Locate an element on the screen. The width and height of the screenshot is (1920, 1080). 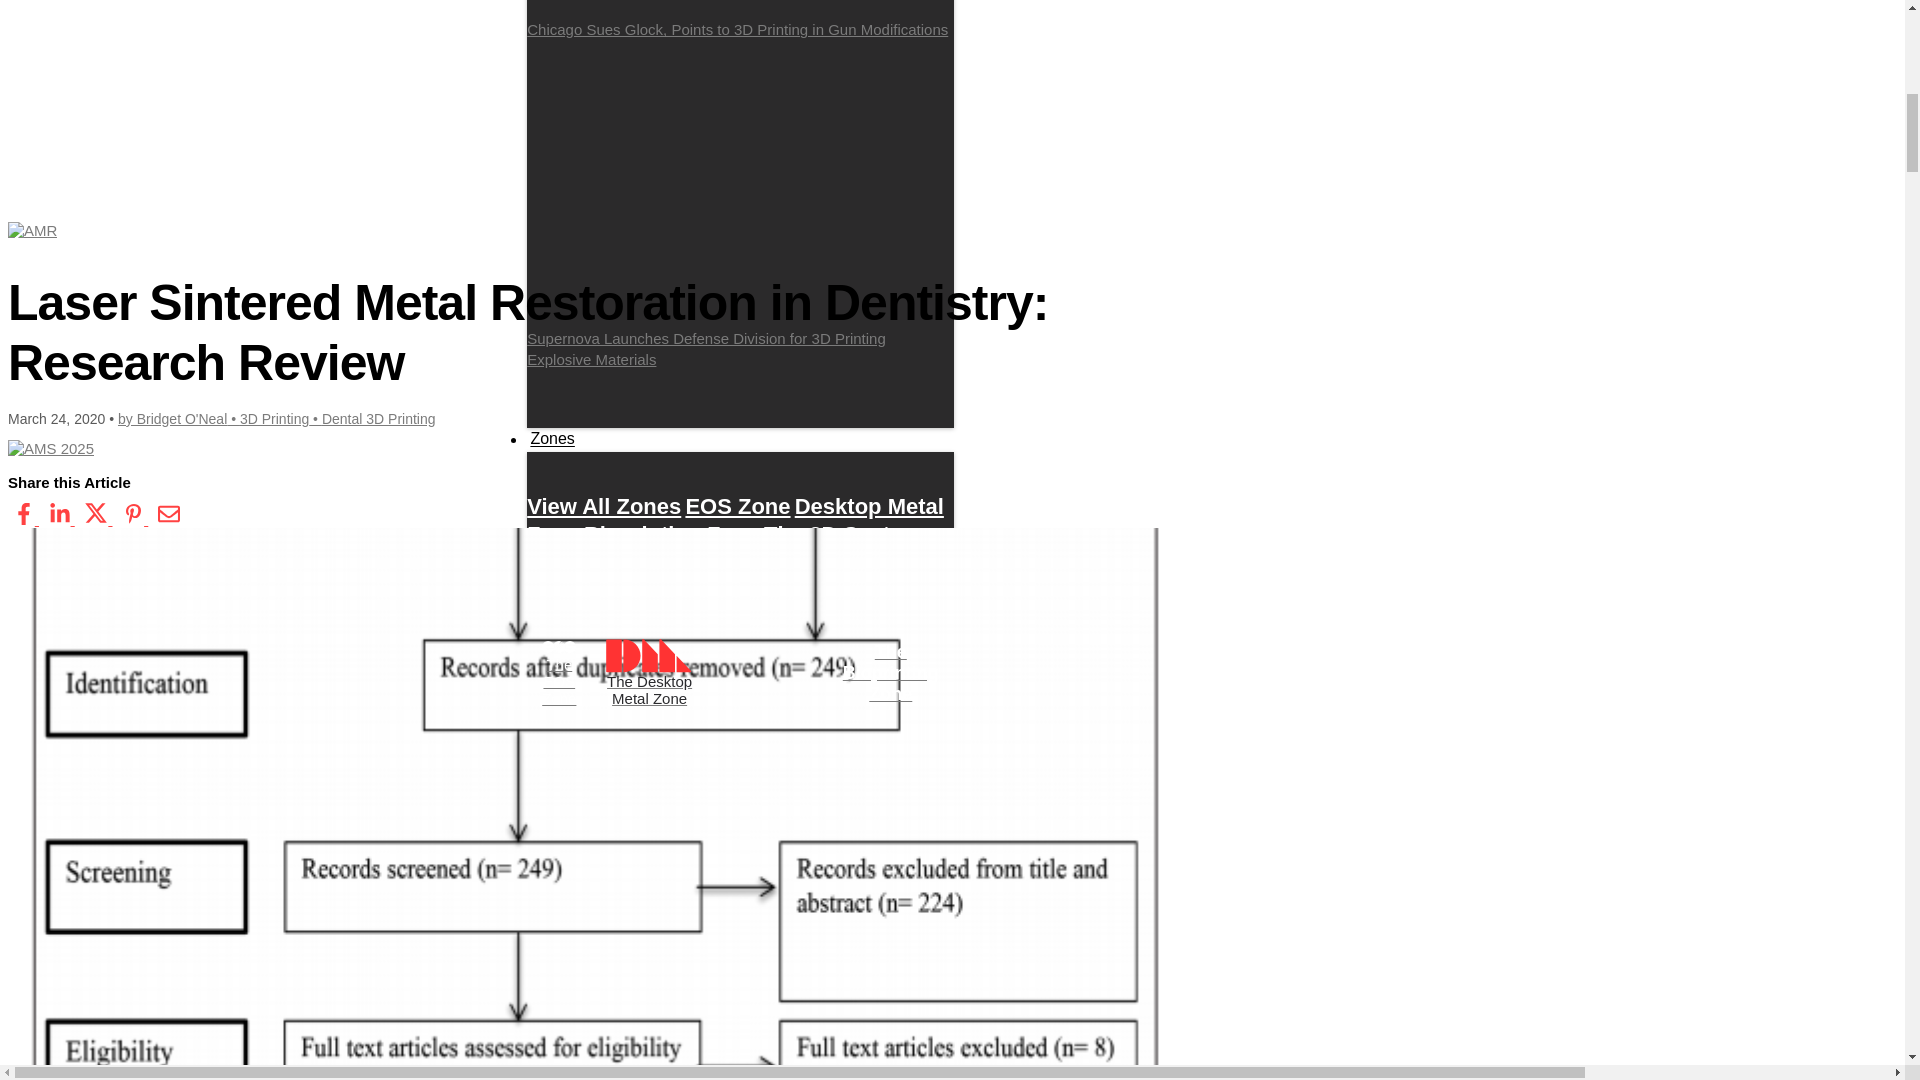
EOS Zone is located at coordinates (737, 506).